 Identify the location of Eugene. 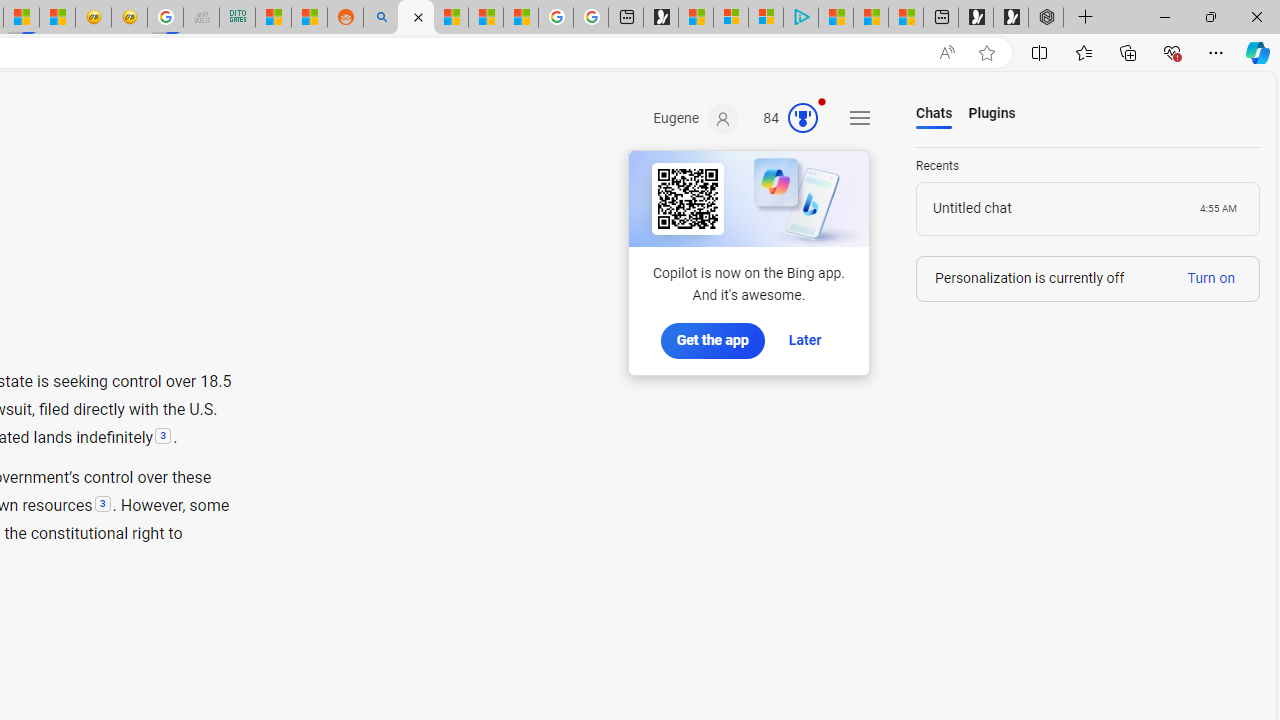
(696, 119).